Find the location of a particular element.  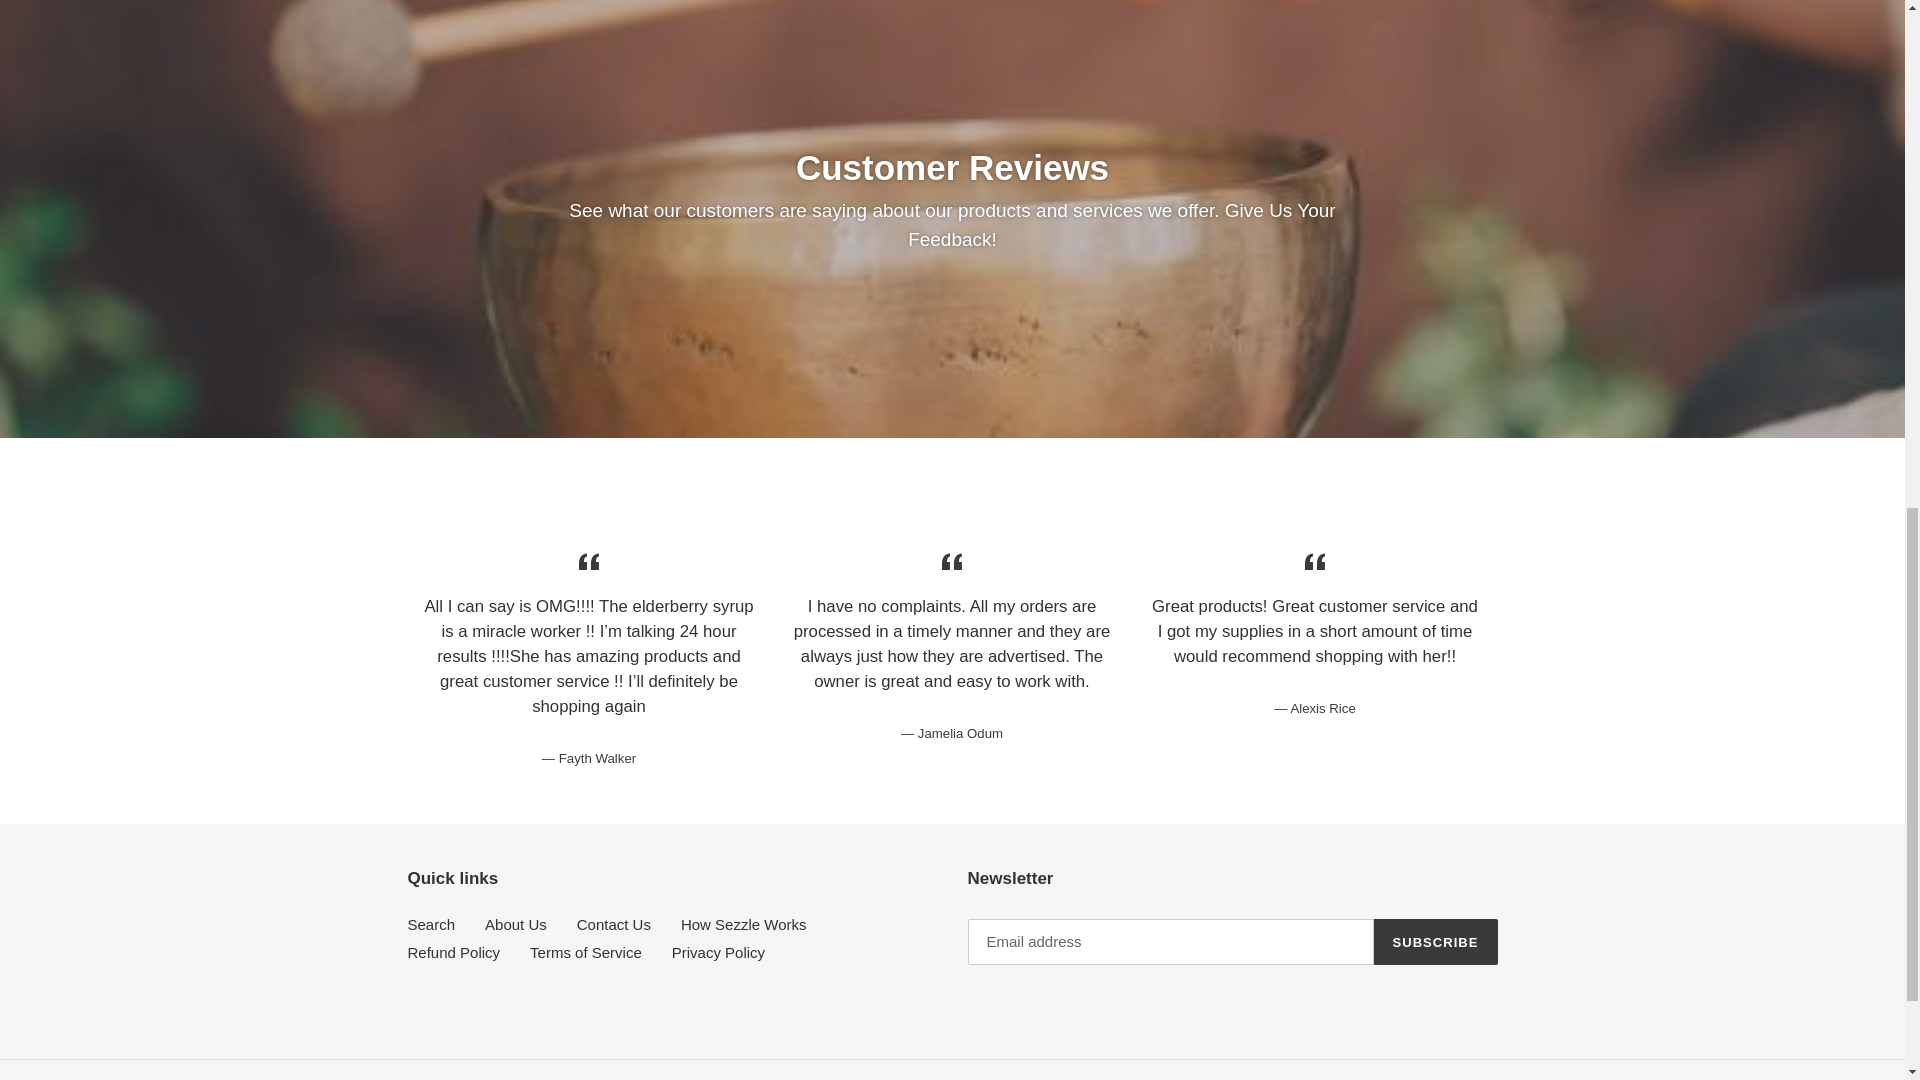

Refund Policy is located at coordinates (454, 952).